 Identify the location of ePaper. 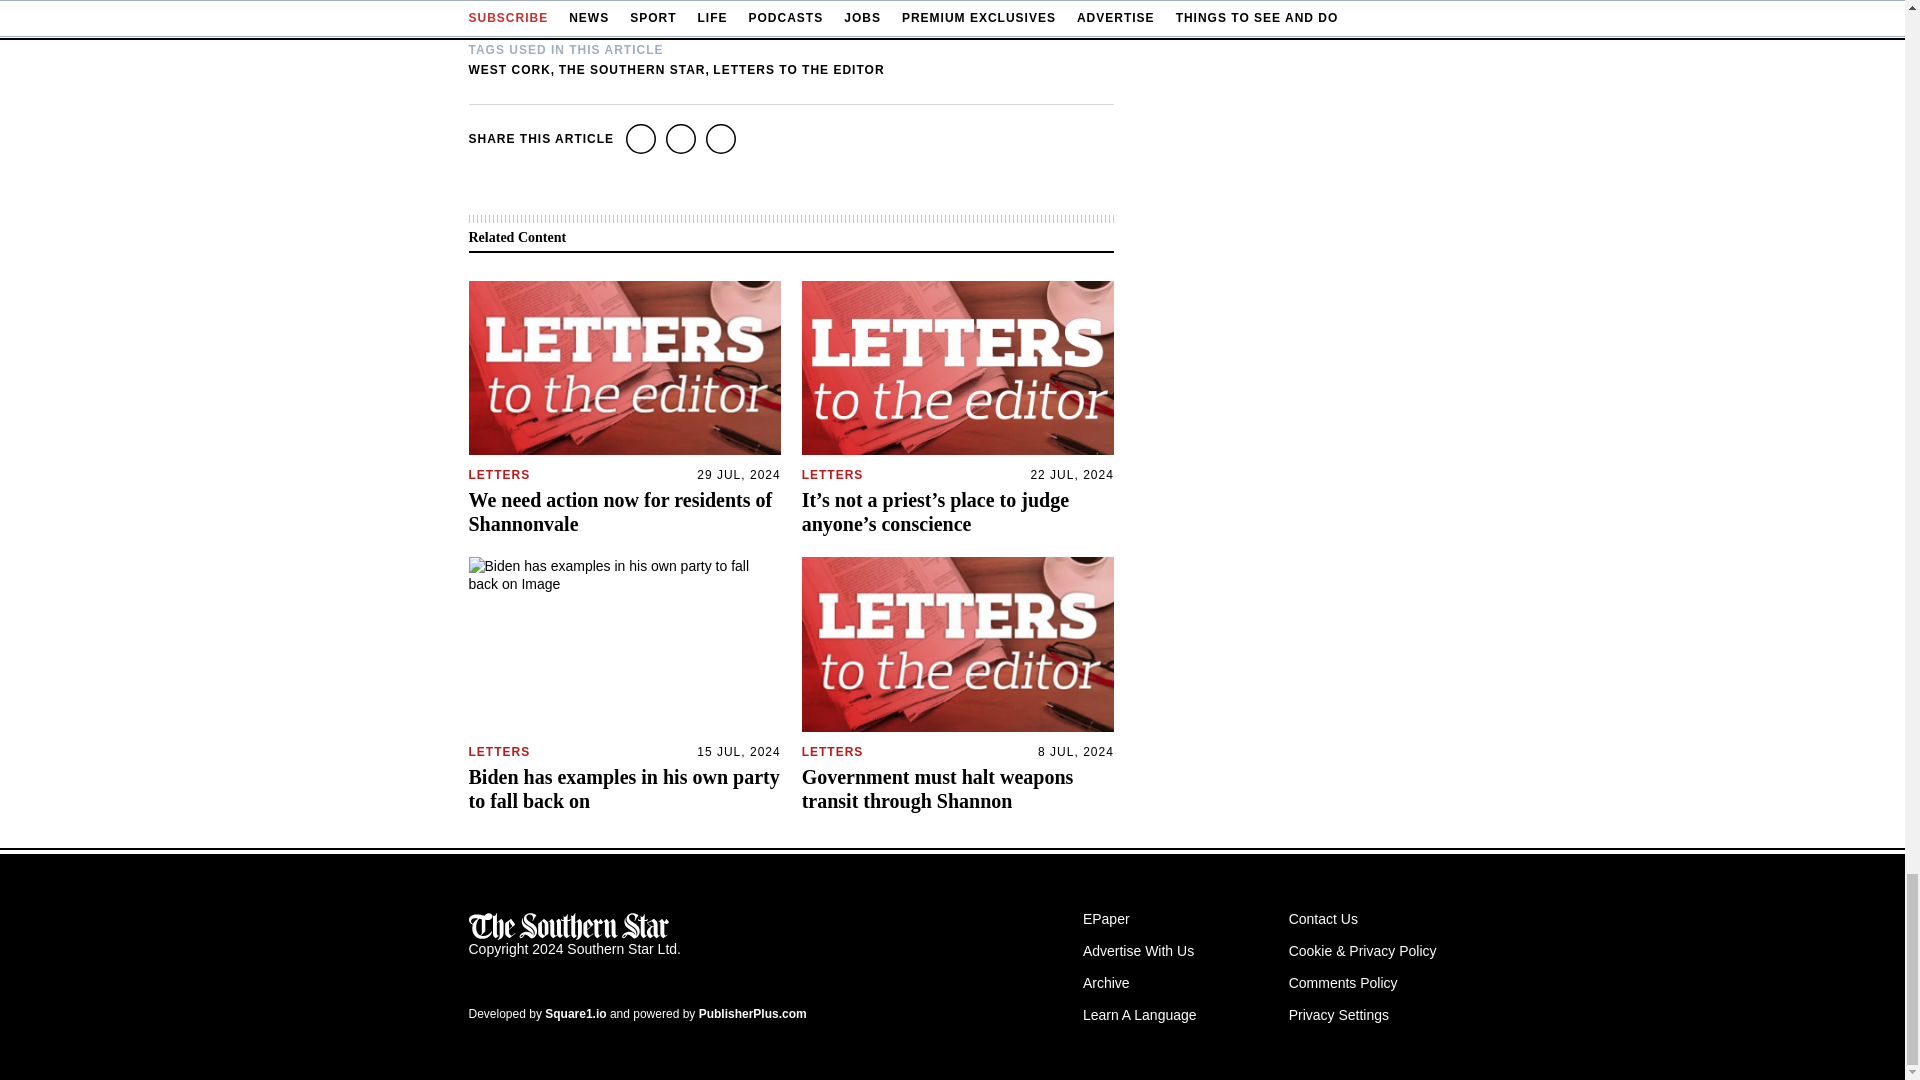
(1106, 918).